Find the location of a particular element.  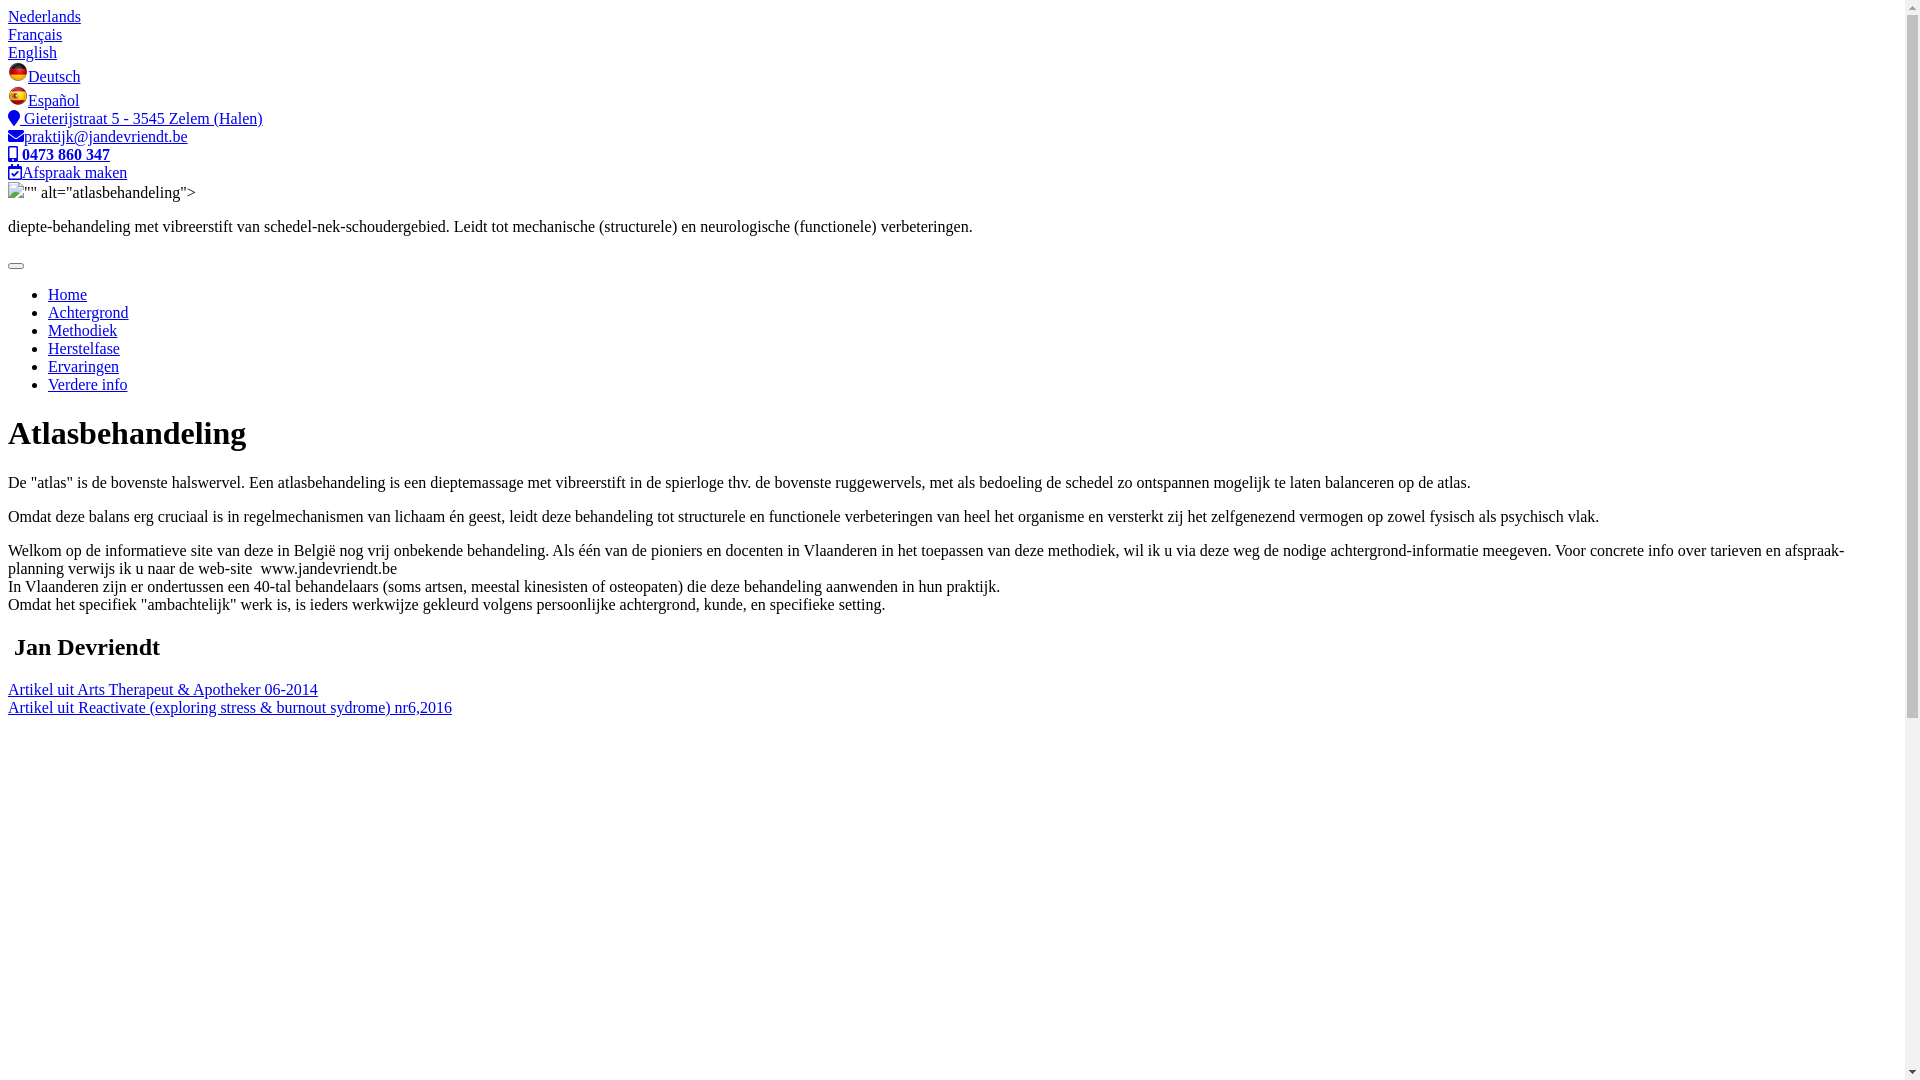

Toggle navigation is located at coordinates (16, 266).